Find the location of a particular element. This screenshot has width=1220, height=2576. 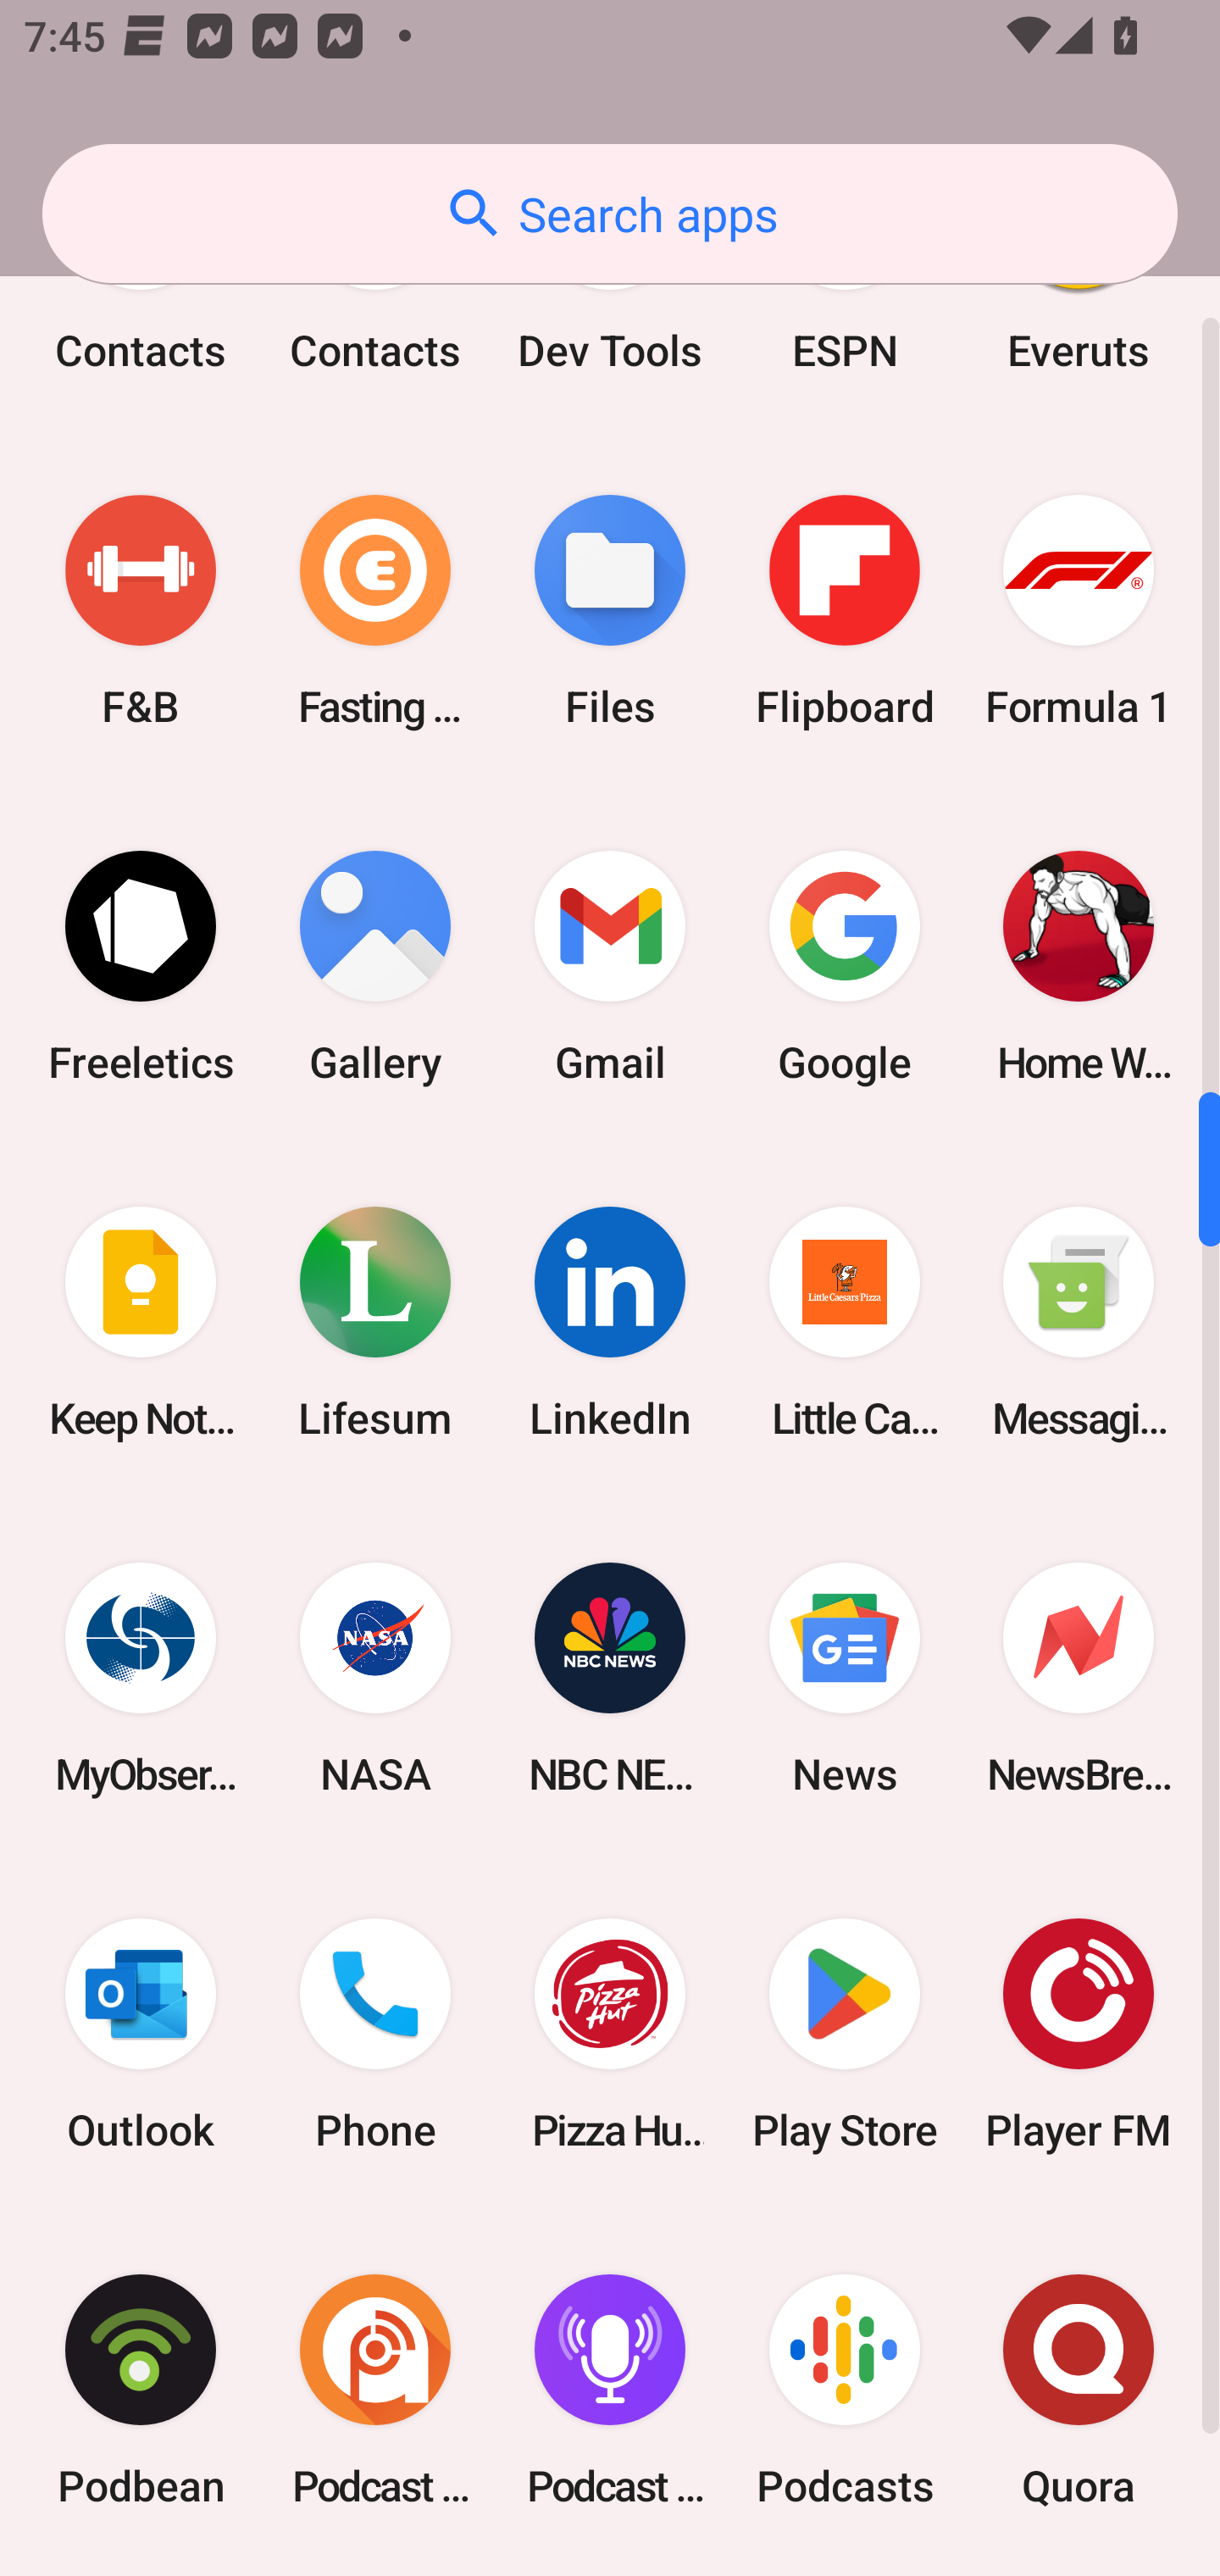

Phone is located at coordinates (375, 2035).